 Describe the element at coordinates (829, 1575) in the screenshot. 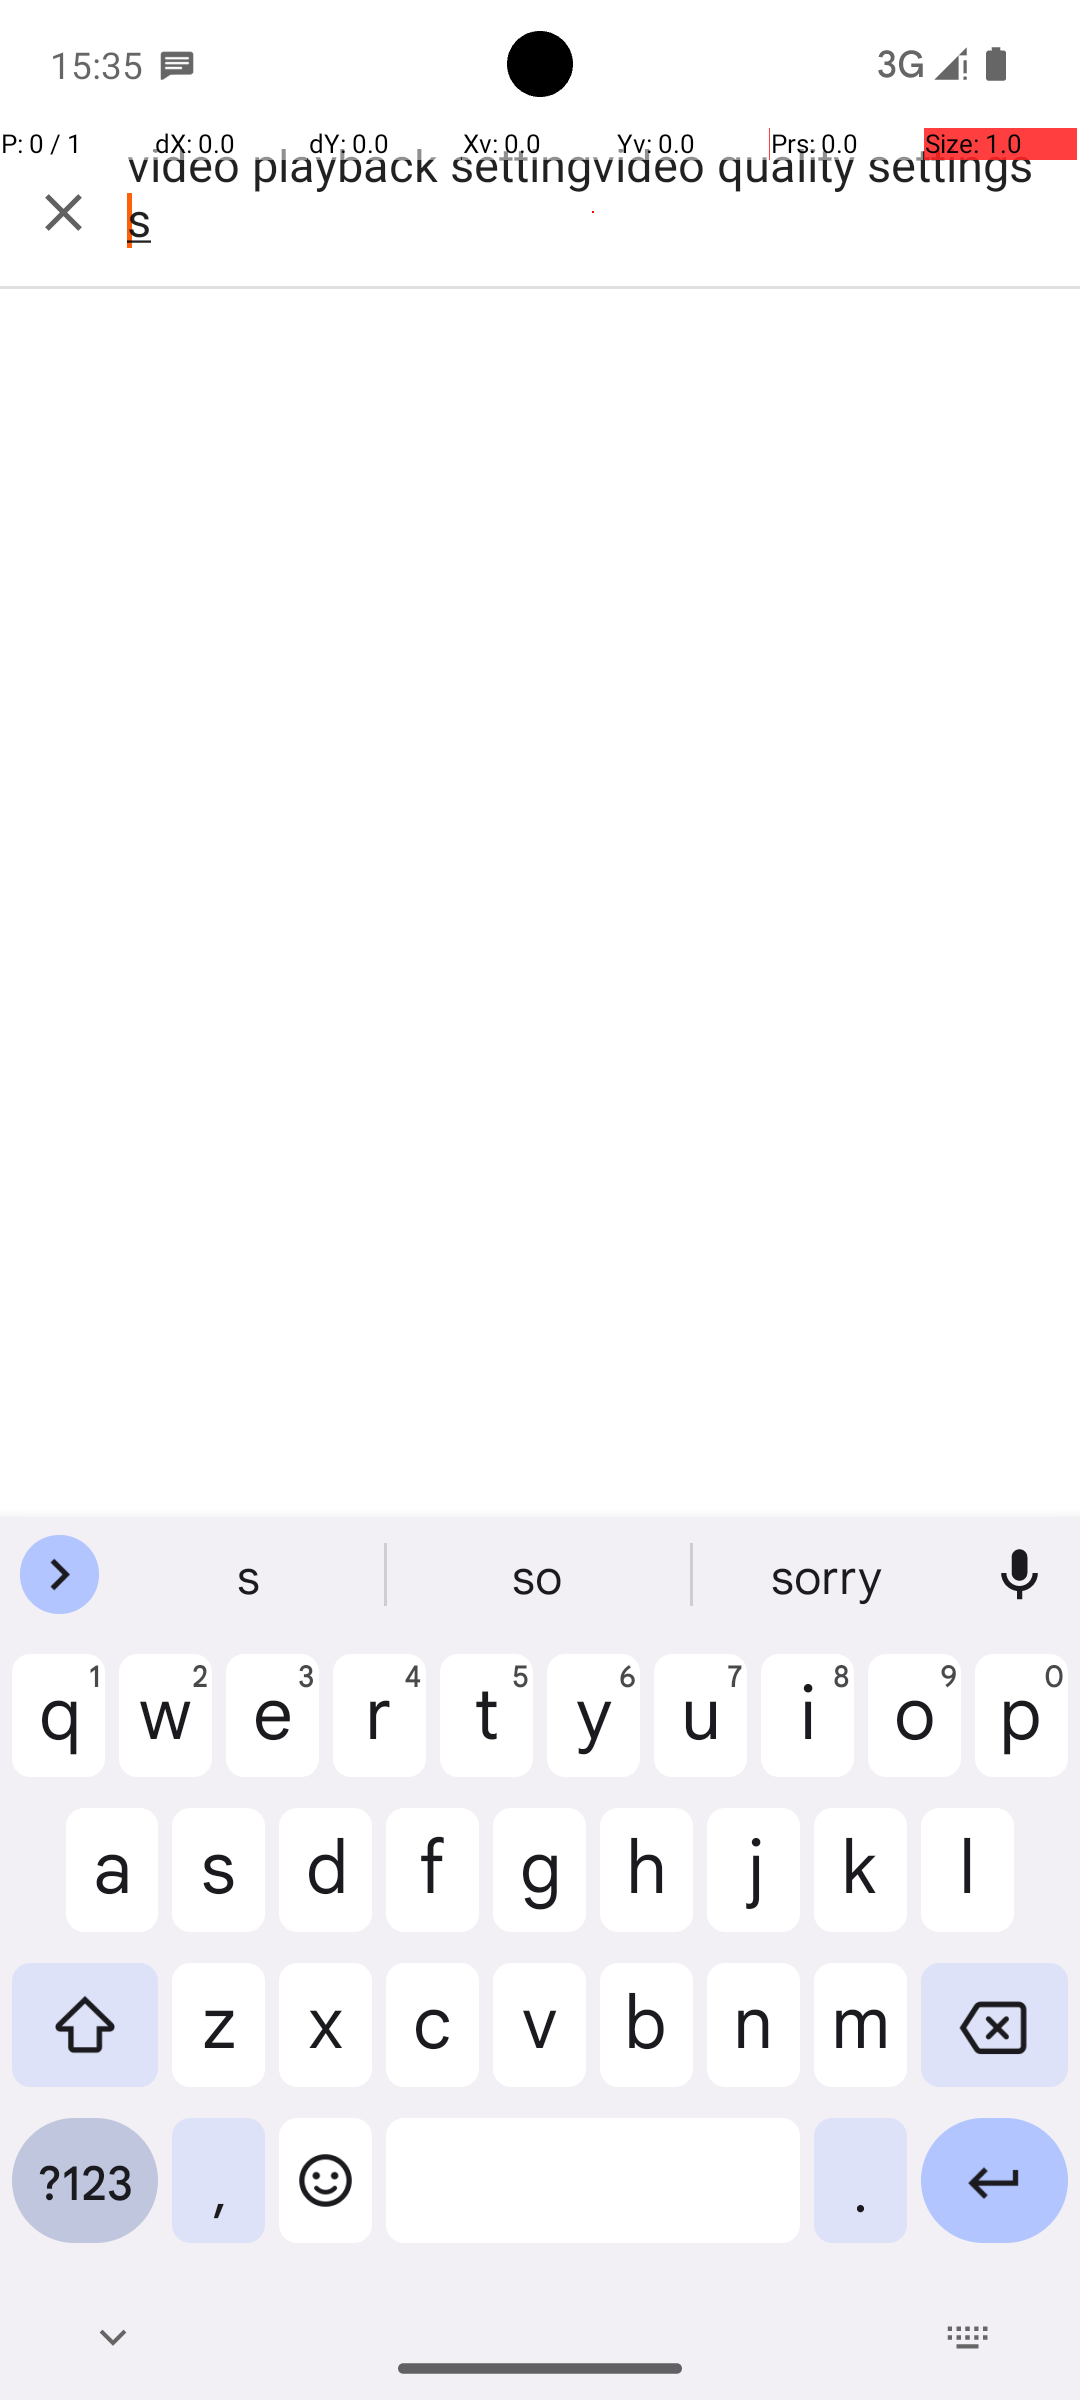

I see `sorry` at that location.